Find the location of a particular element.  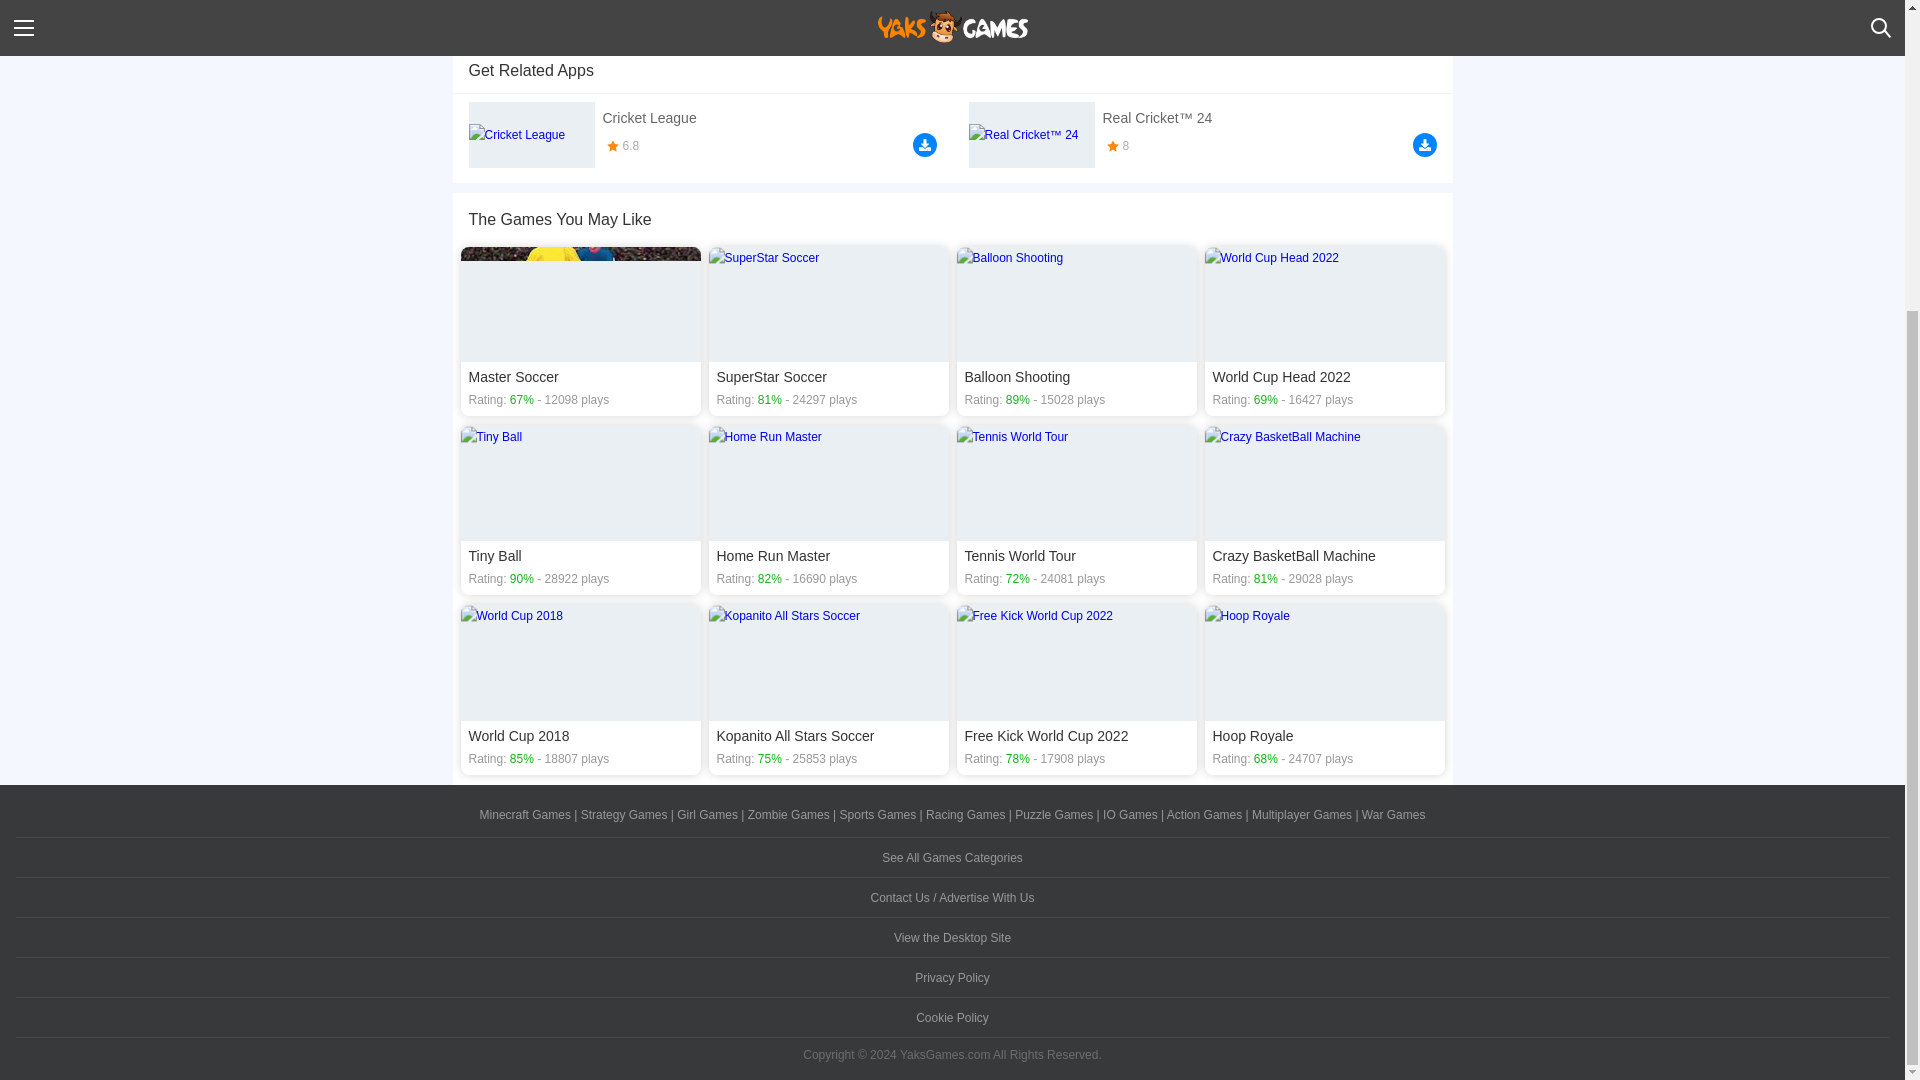

Crazy BasketBall Machine is located at coordinates (1323, 510).